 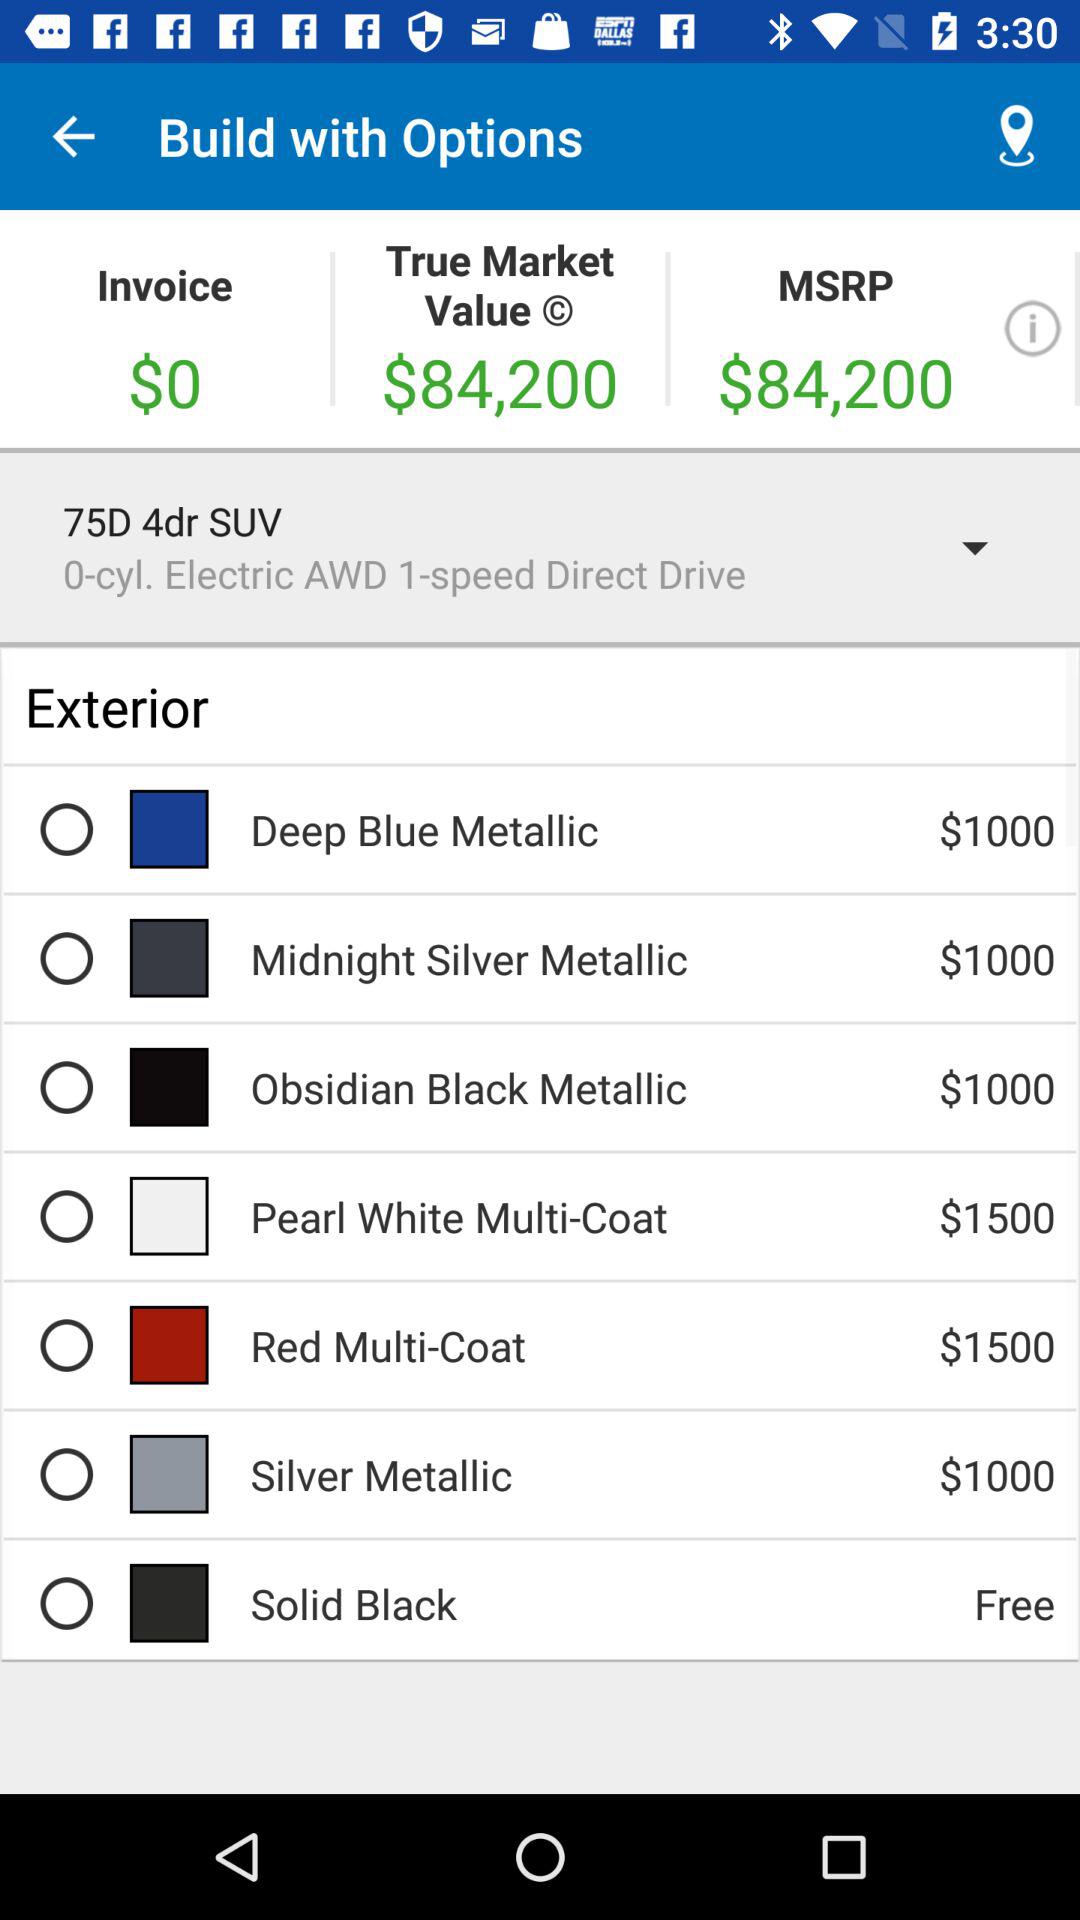 I want to click on select midnight silver, so click(x=66, y=958).